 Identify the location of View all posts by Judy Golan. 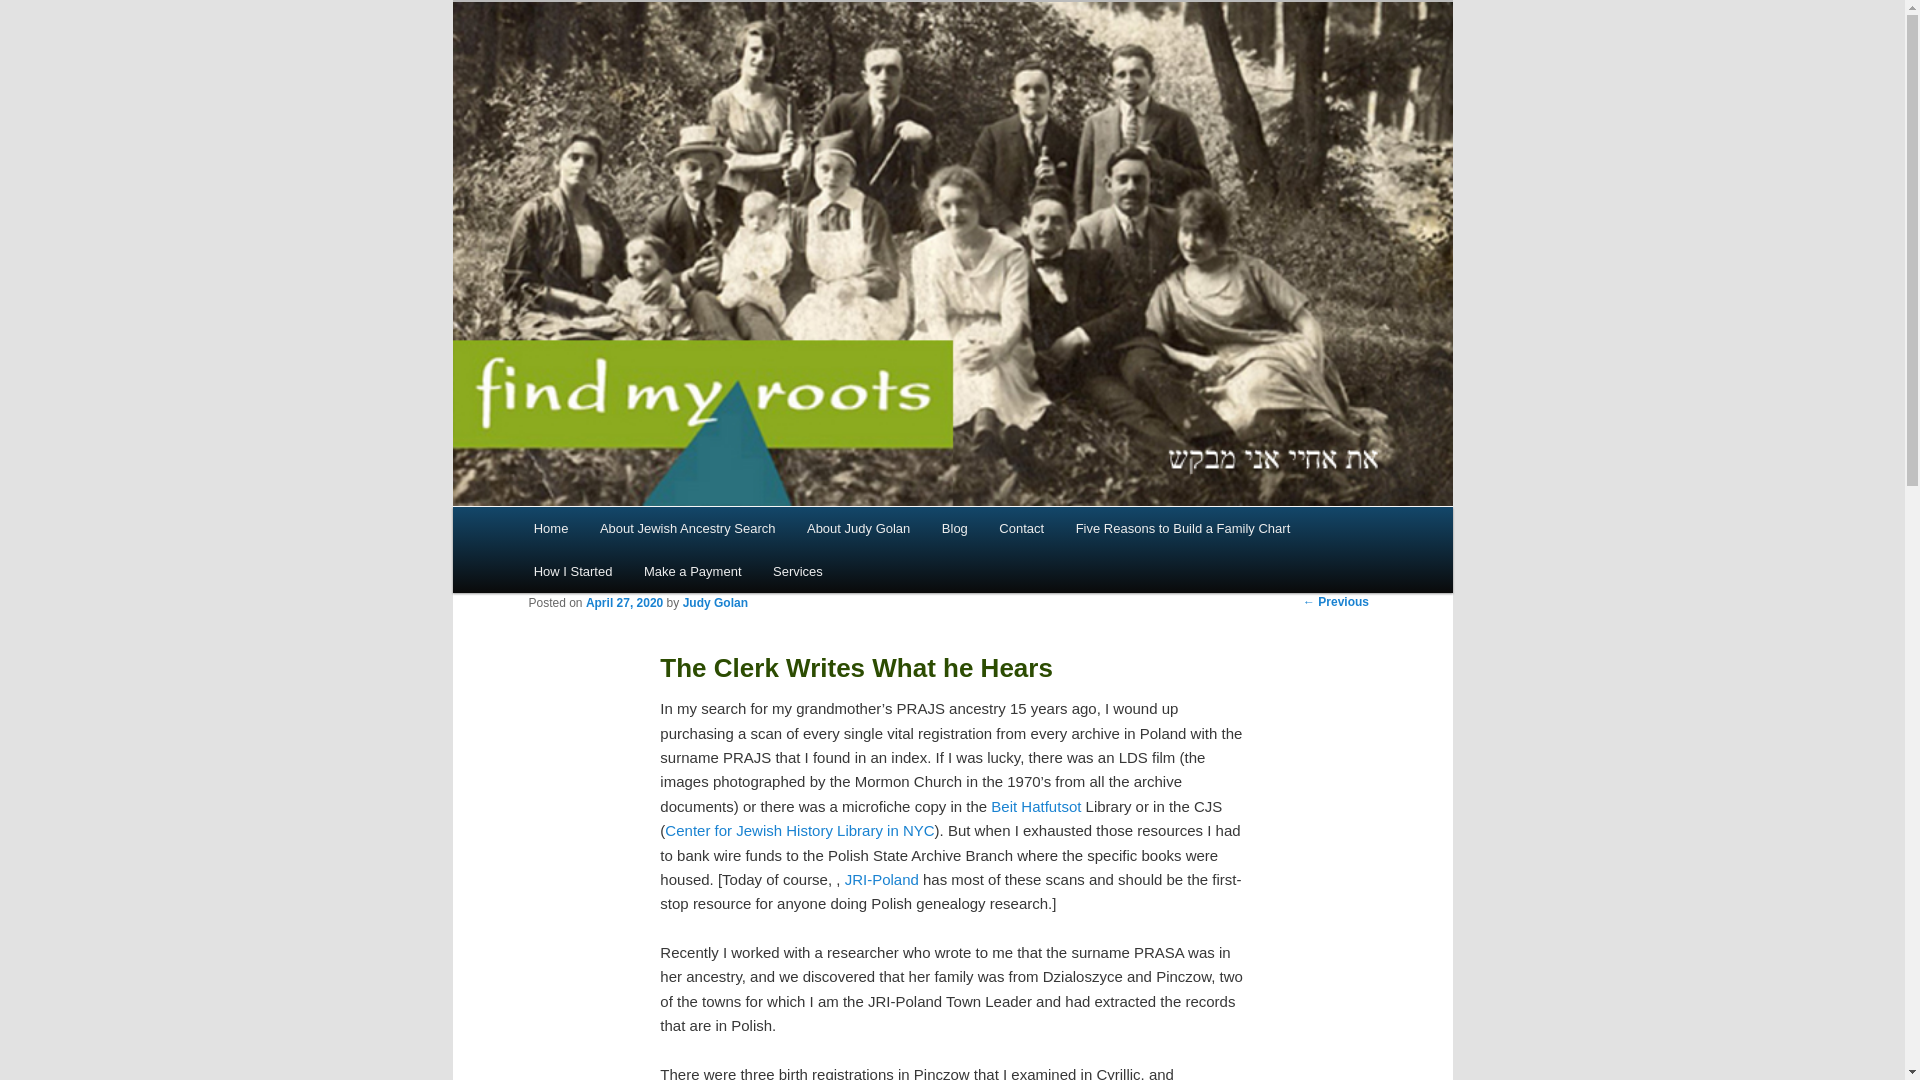
(716, 603).